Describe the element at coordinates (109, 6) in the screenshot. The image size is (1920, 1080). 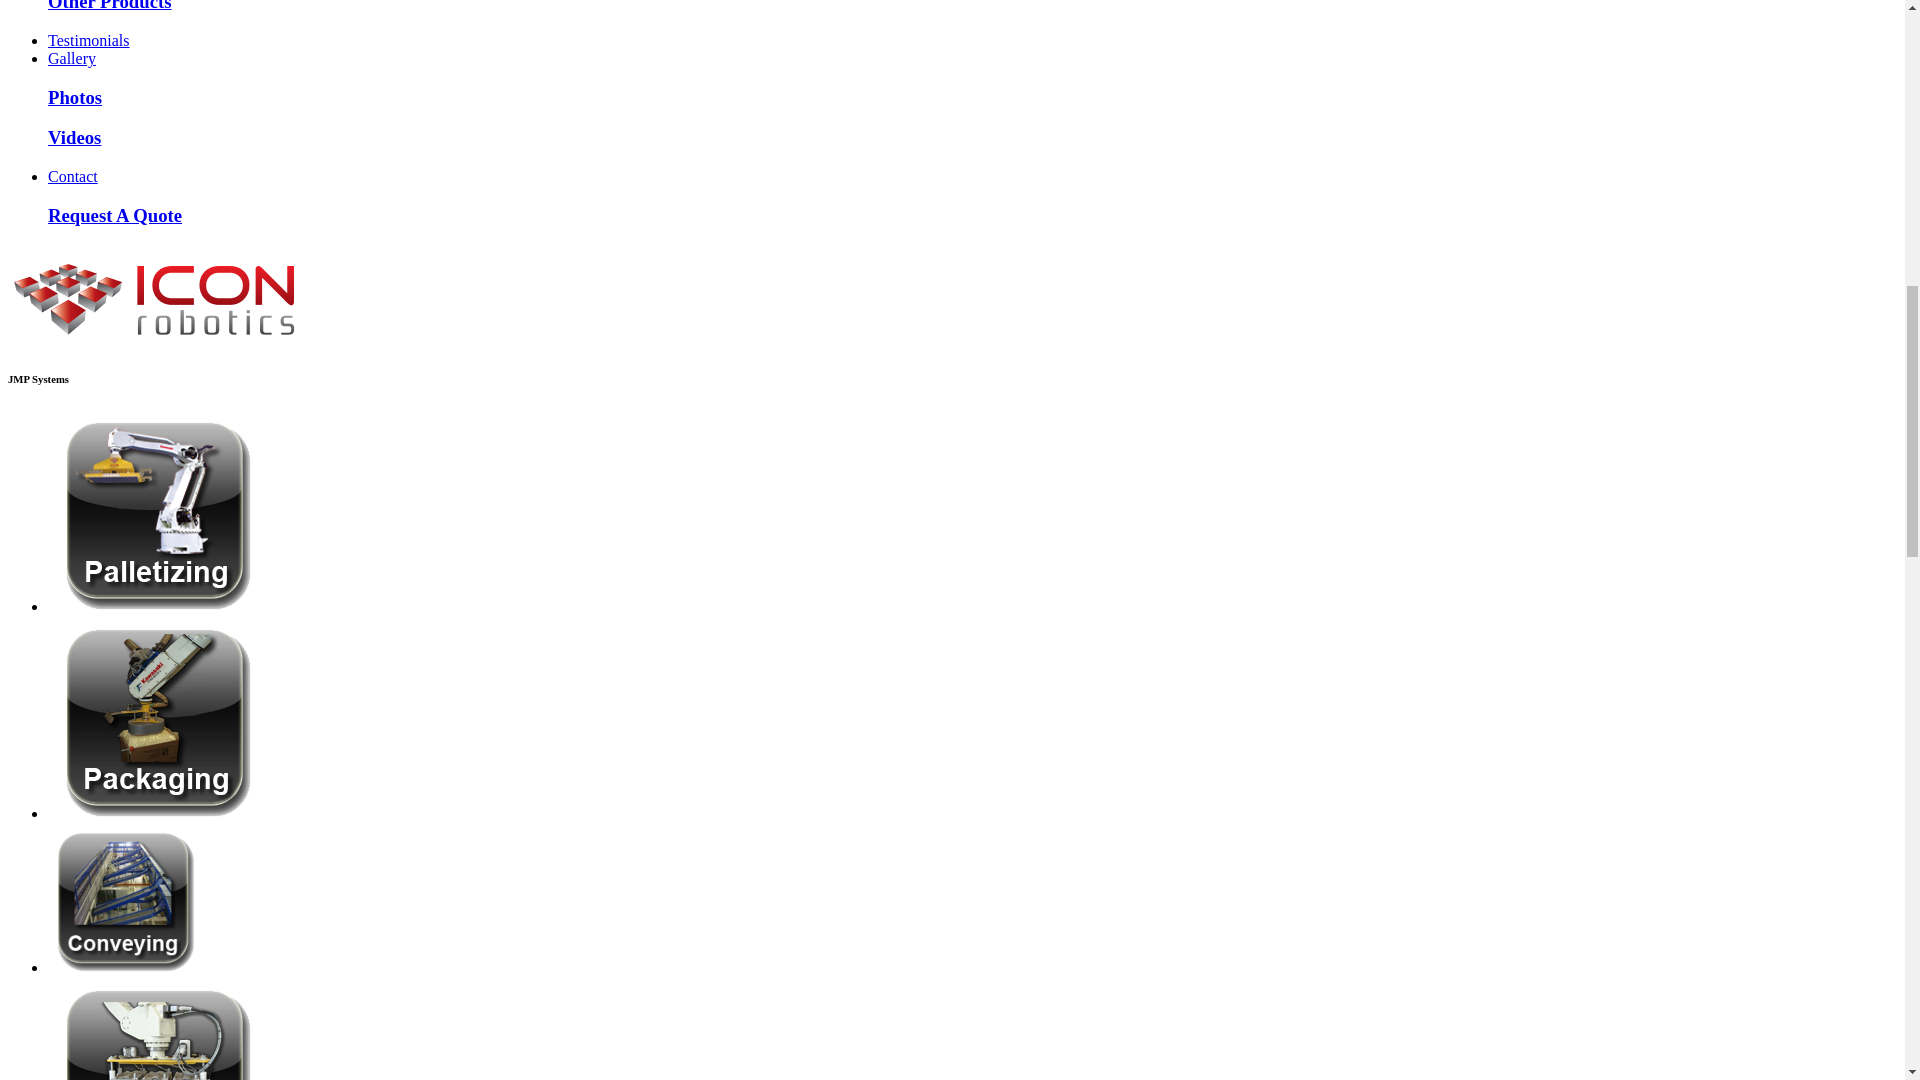
I see `Other Products` at that location.